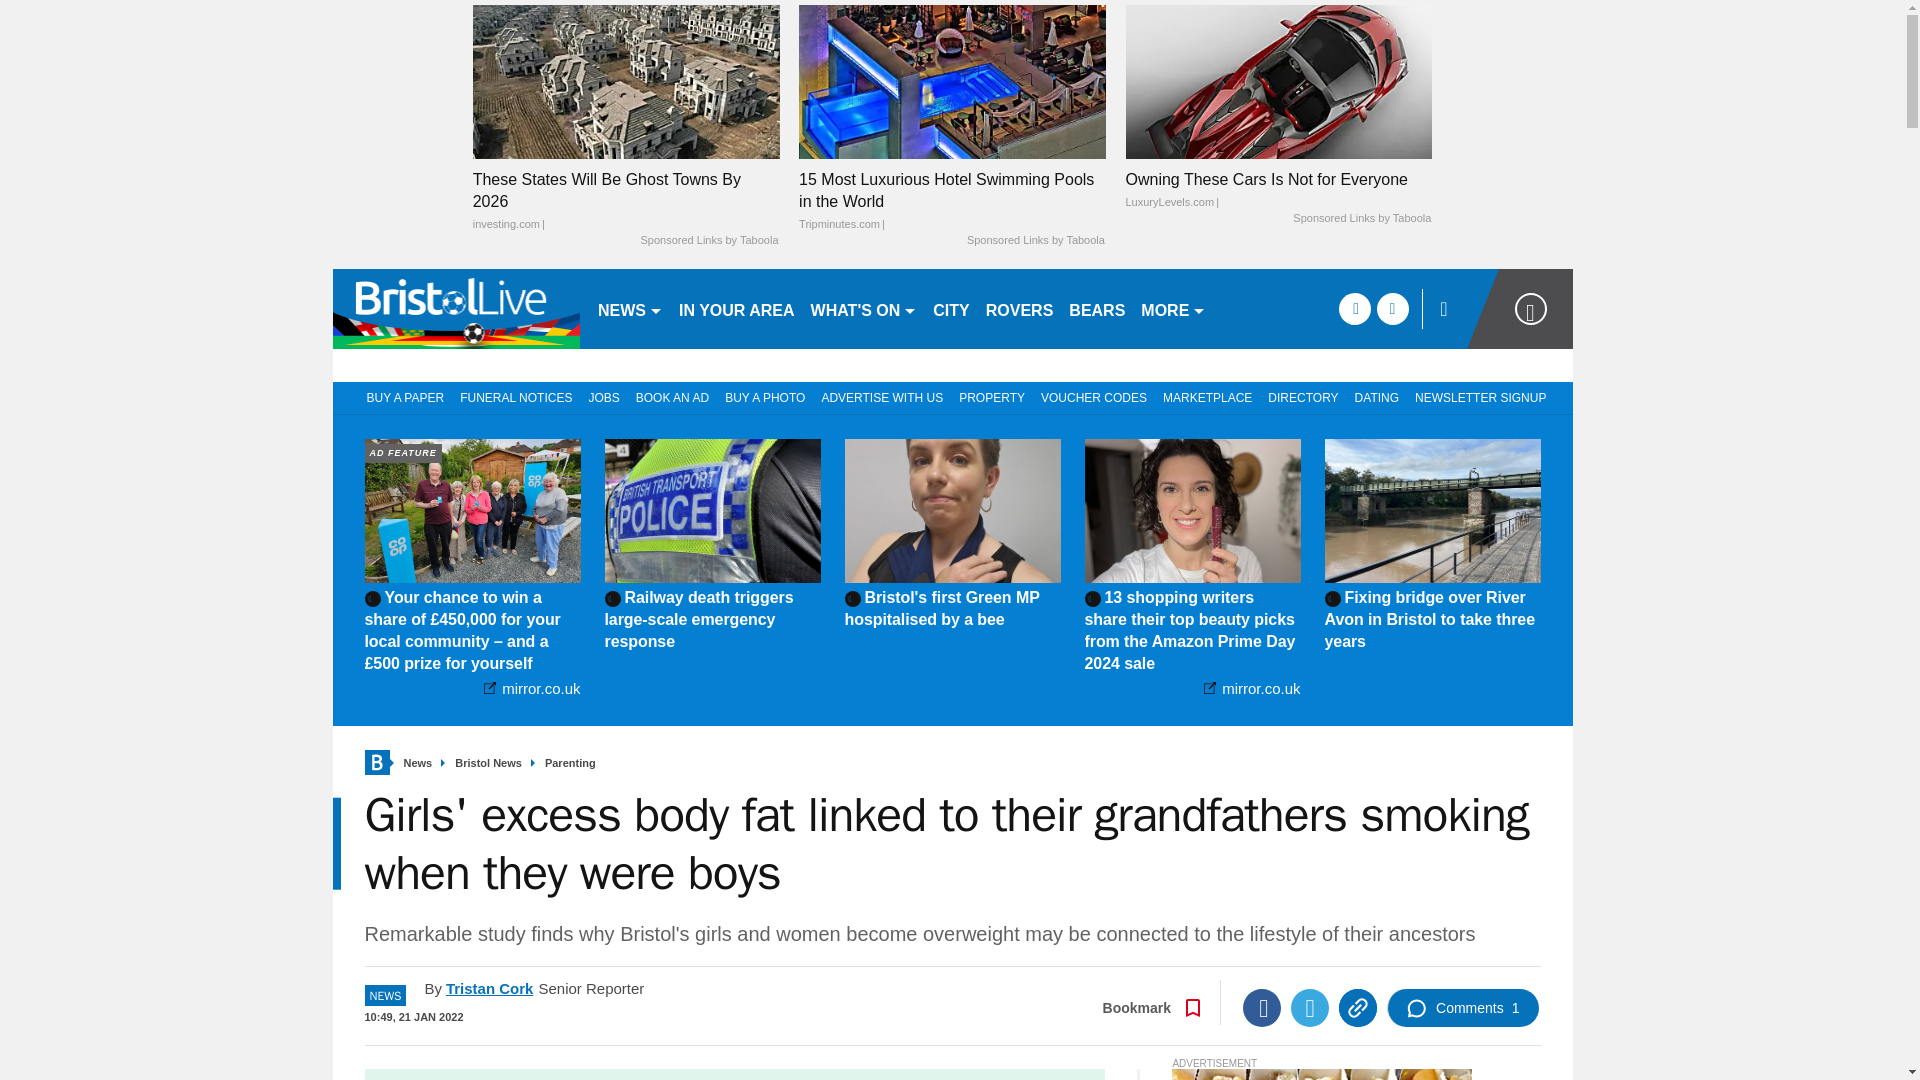  What do you see at coordinates (708, 241) in the screenshot?
I see `Sponsored Links by Taboola` at bounding box center [708, 241].